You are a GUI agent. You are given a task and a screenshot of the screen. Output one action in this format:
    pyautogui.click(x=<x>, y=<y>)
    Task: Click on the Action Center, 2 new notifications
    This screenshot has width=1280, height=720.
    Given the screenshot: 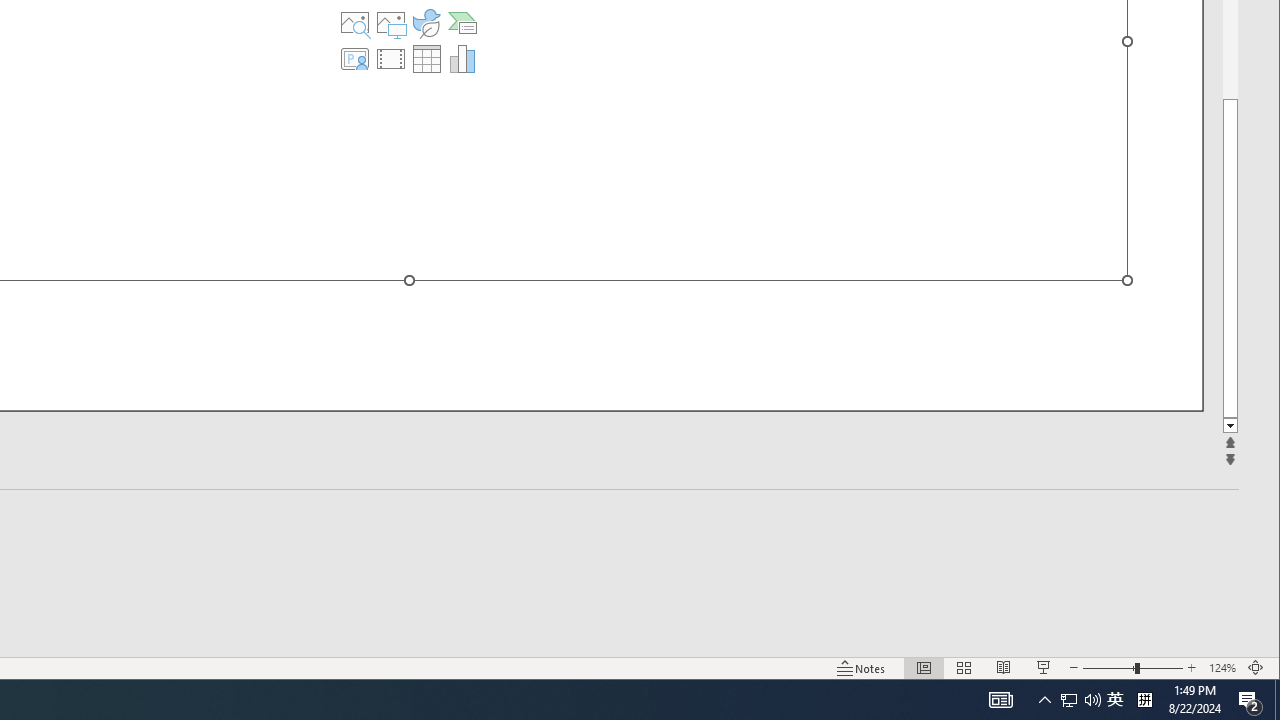 What is the action you would take?
    pyautogui.click(x=1044, y=700)
    